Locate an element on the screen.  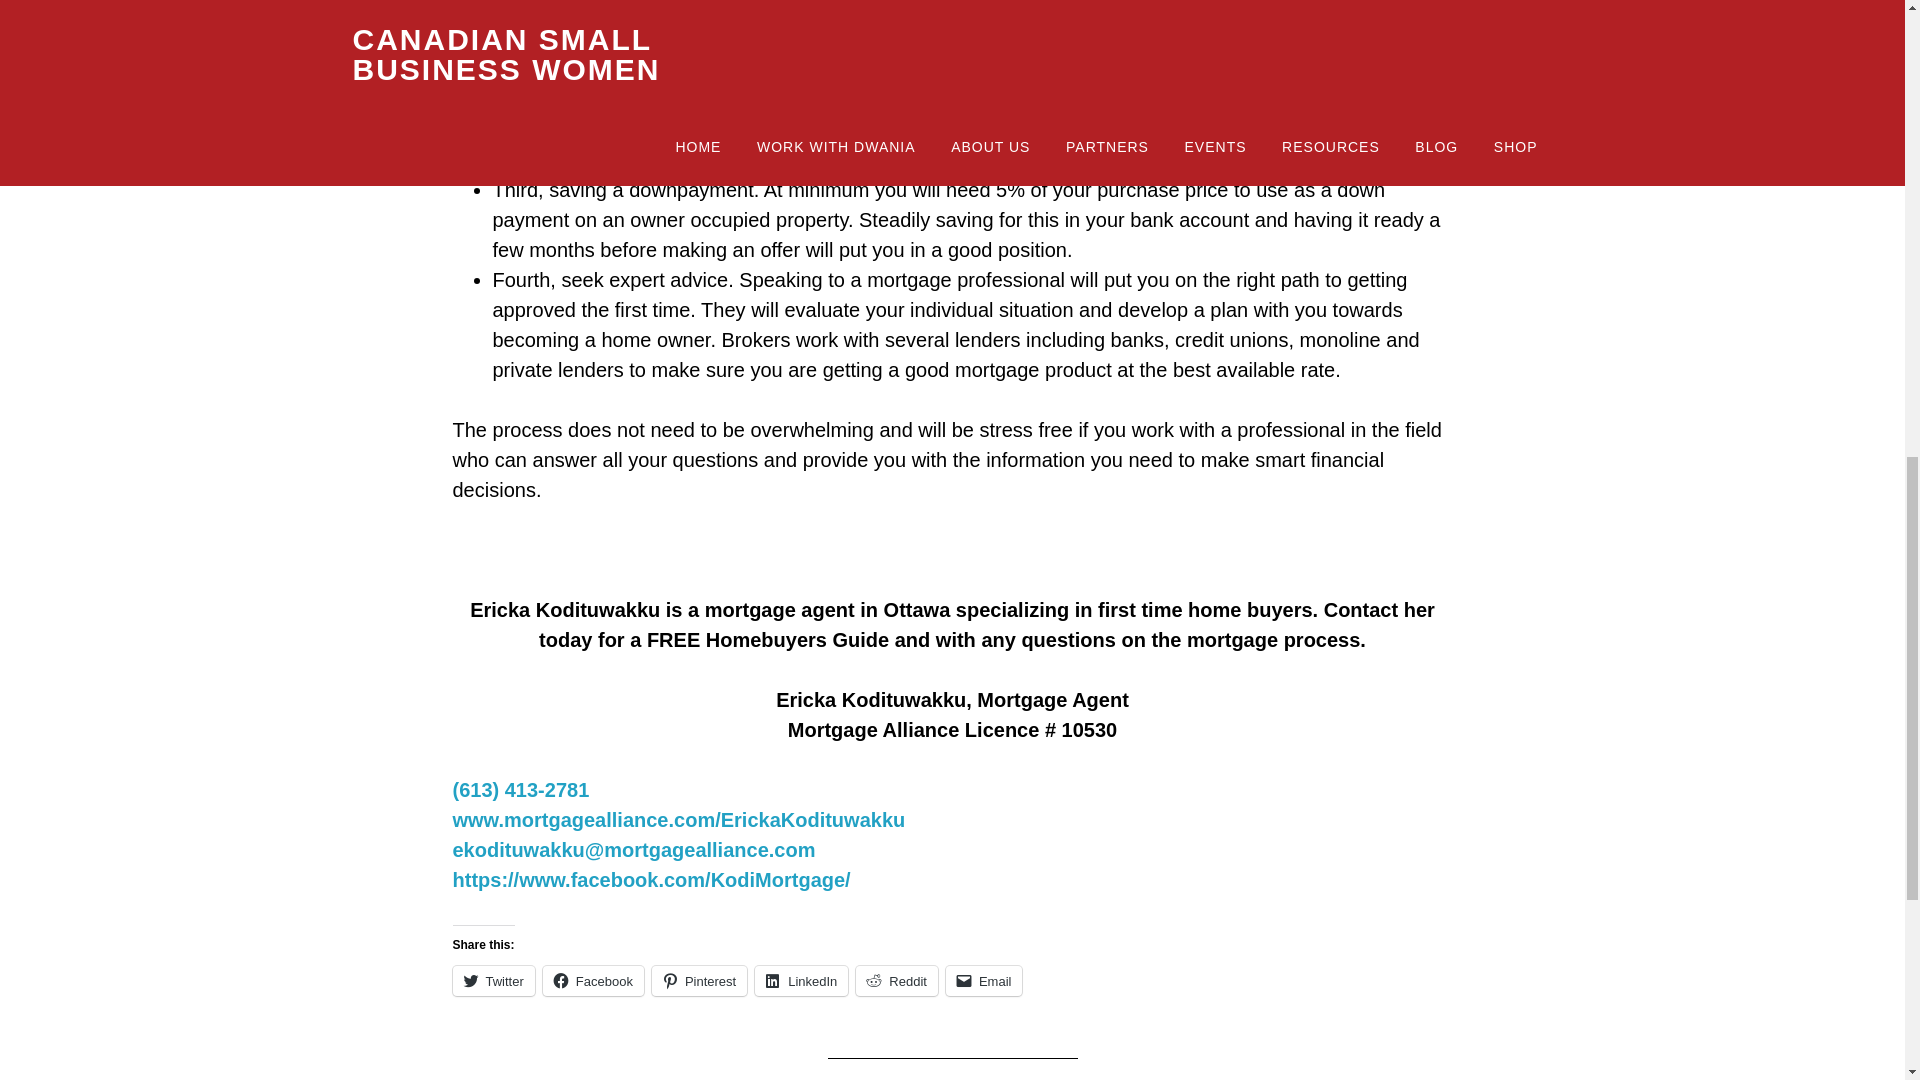
Twitter is located at coordinates (492, 980).